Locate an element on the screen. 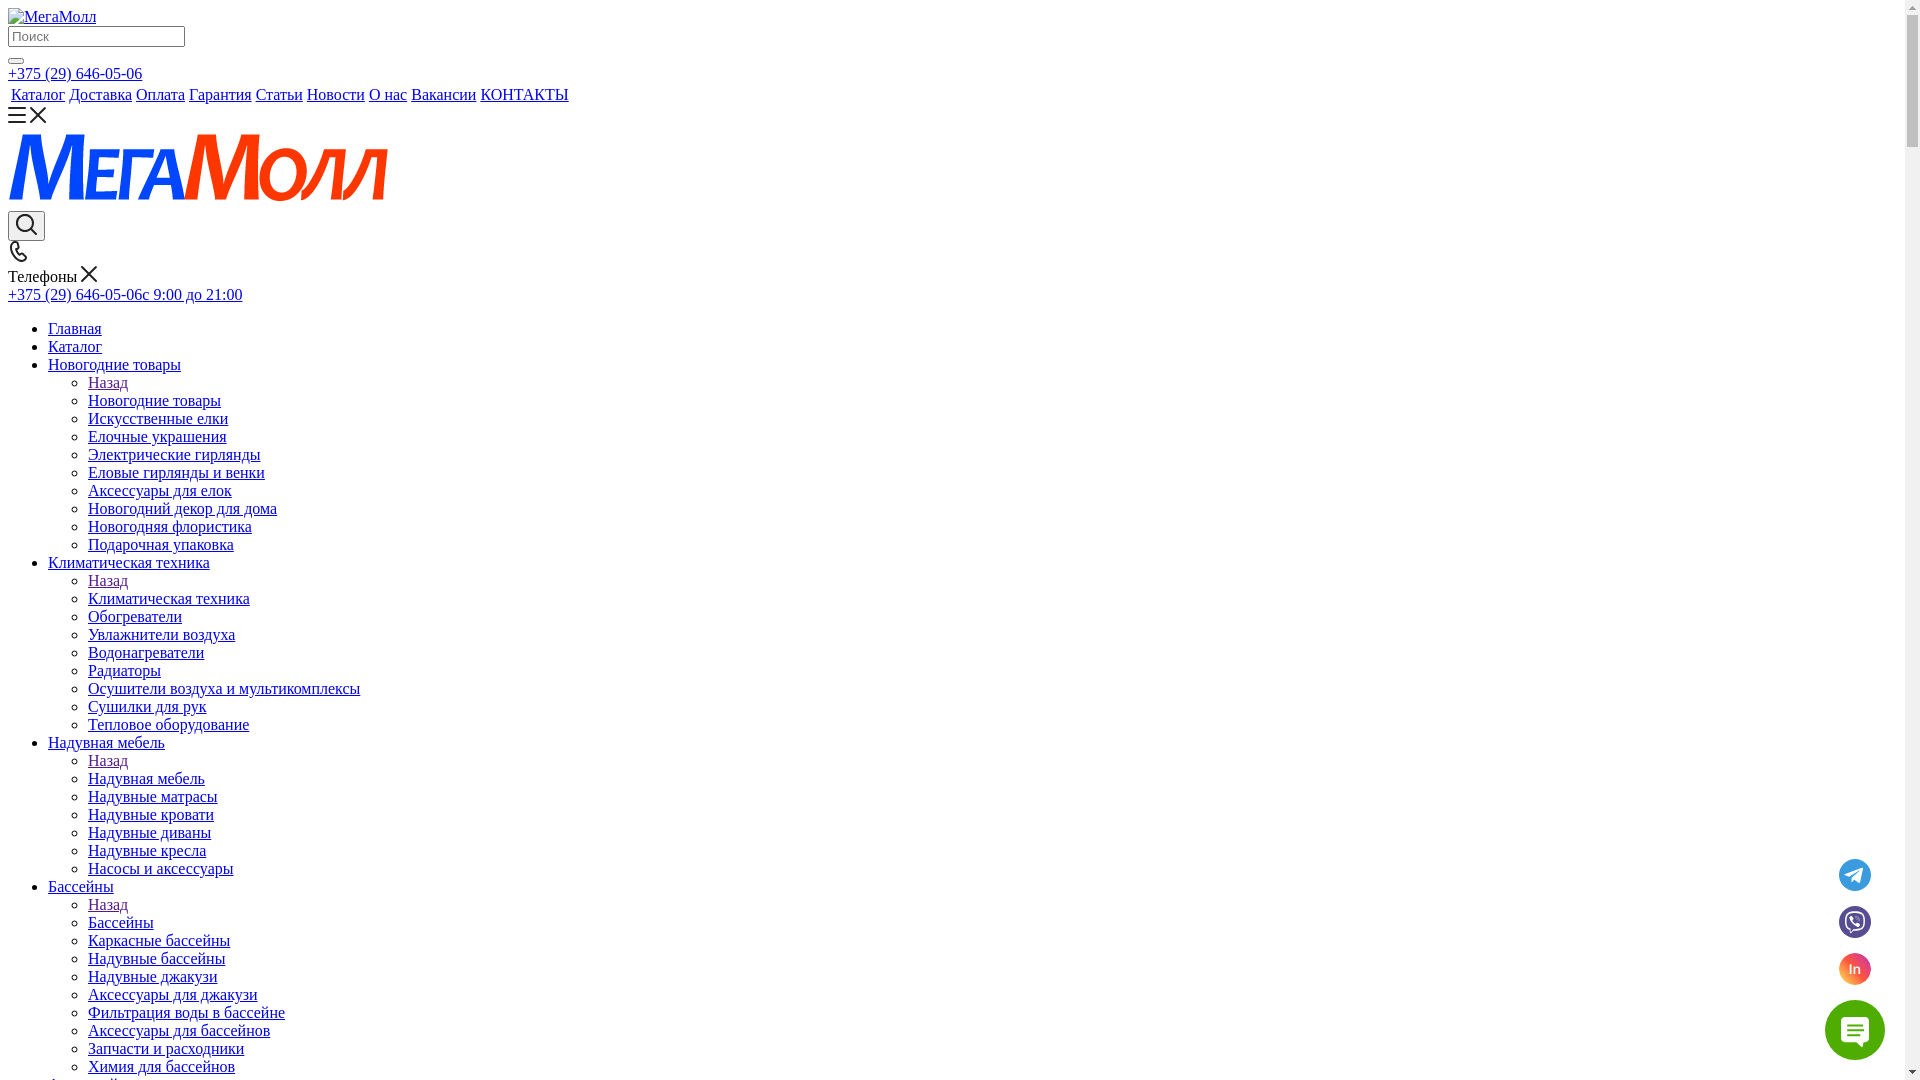  +375 (29) 646-05-06 is located at coordinates (75, 74).